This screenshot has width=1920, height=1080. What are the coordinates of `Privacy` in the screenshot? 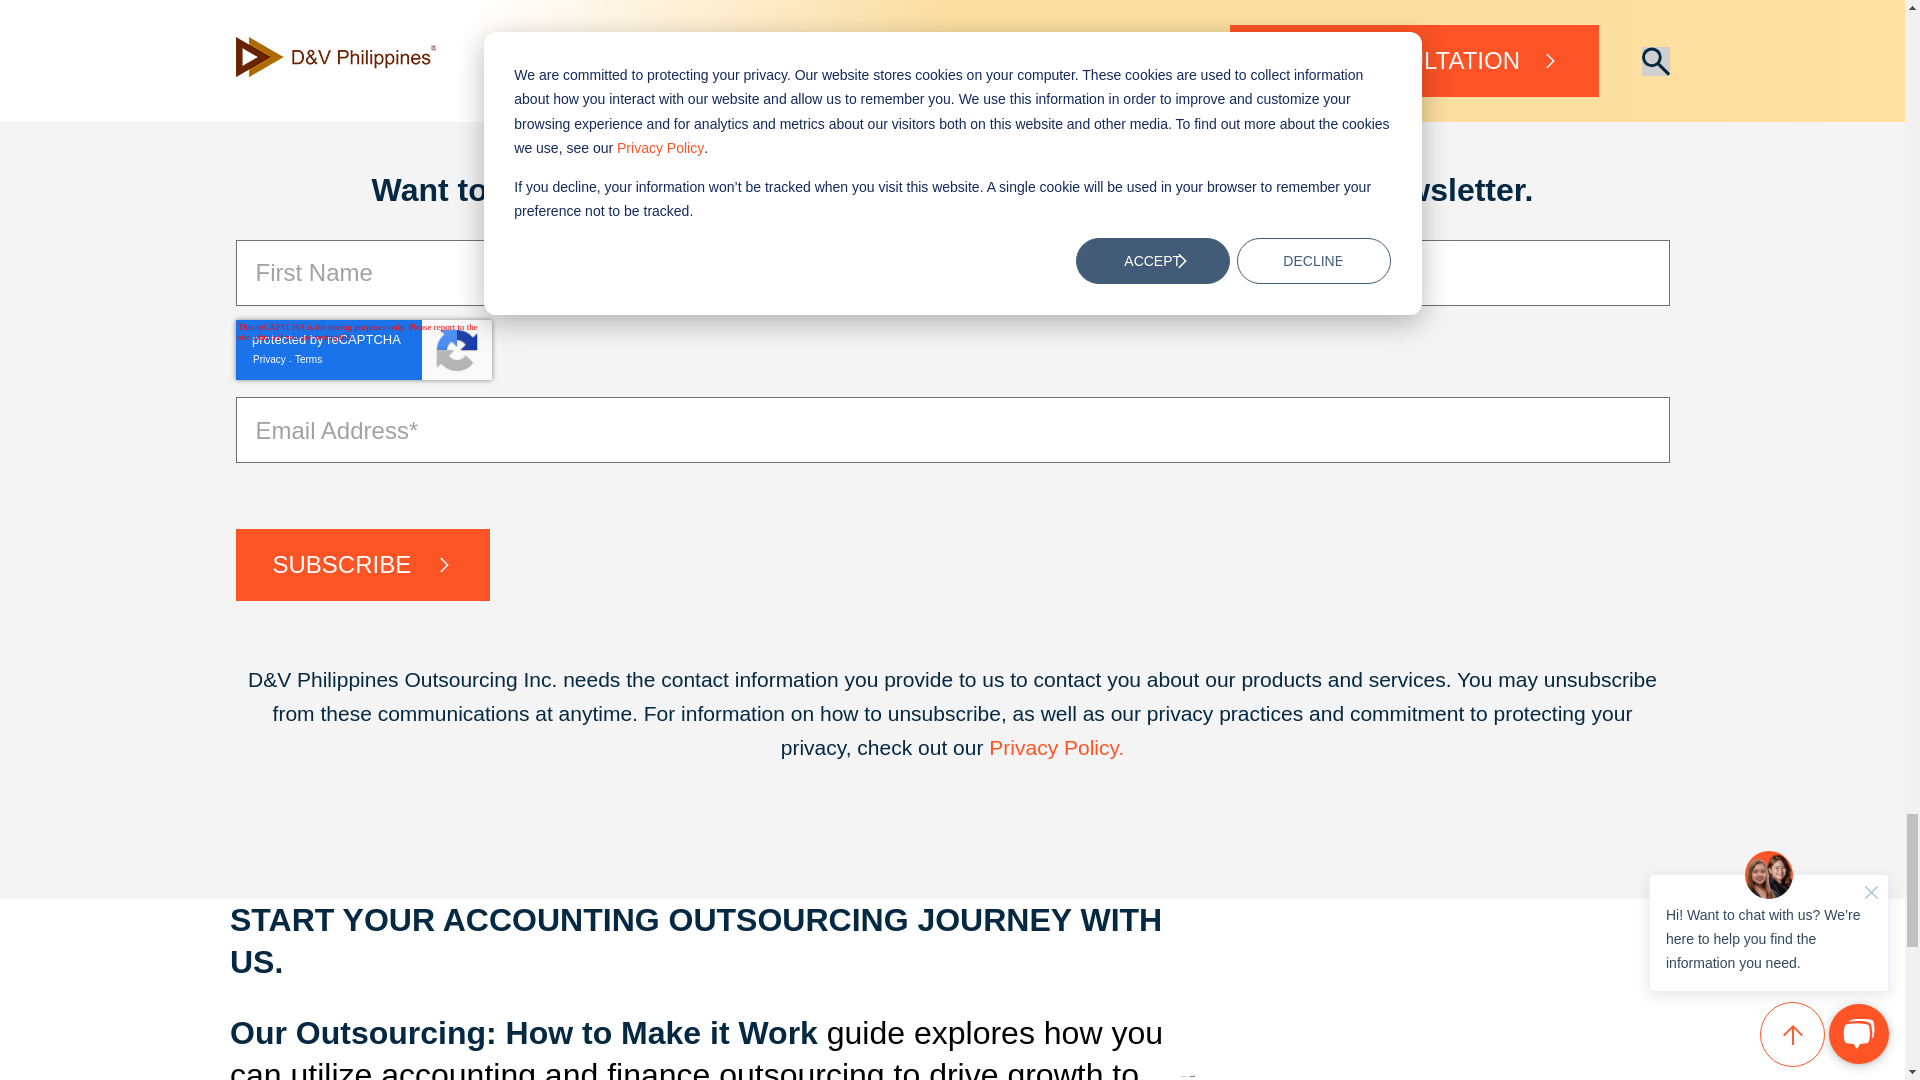 It's located at (1026, 747).